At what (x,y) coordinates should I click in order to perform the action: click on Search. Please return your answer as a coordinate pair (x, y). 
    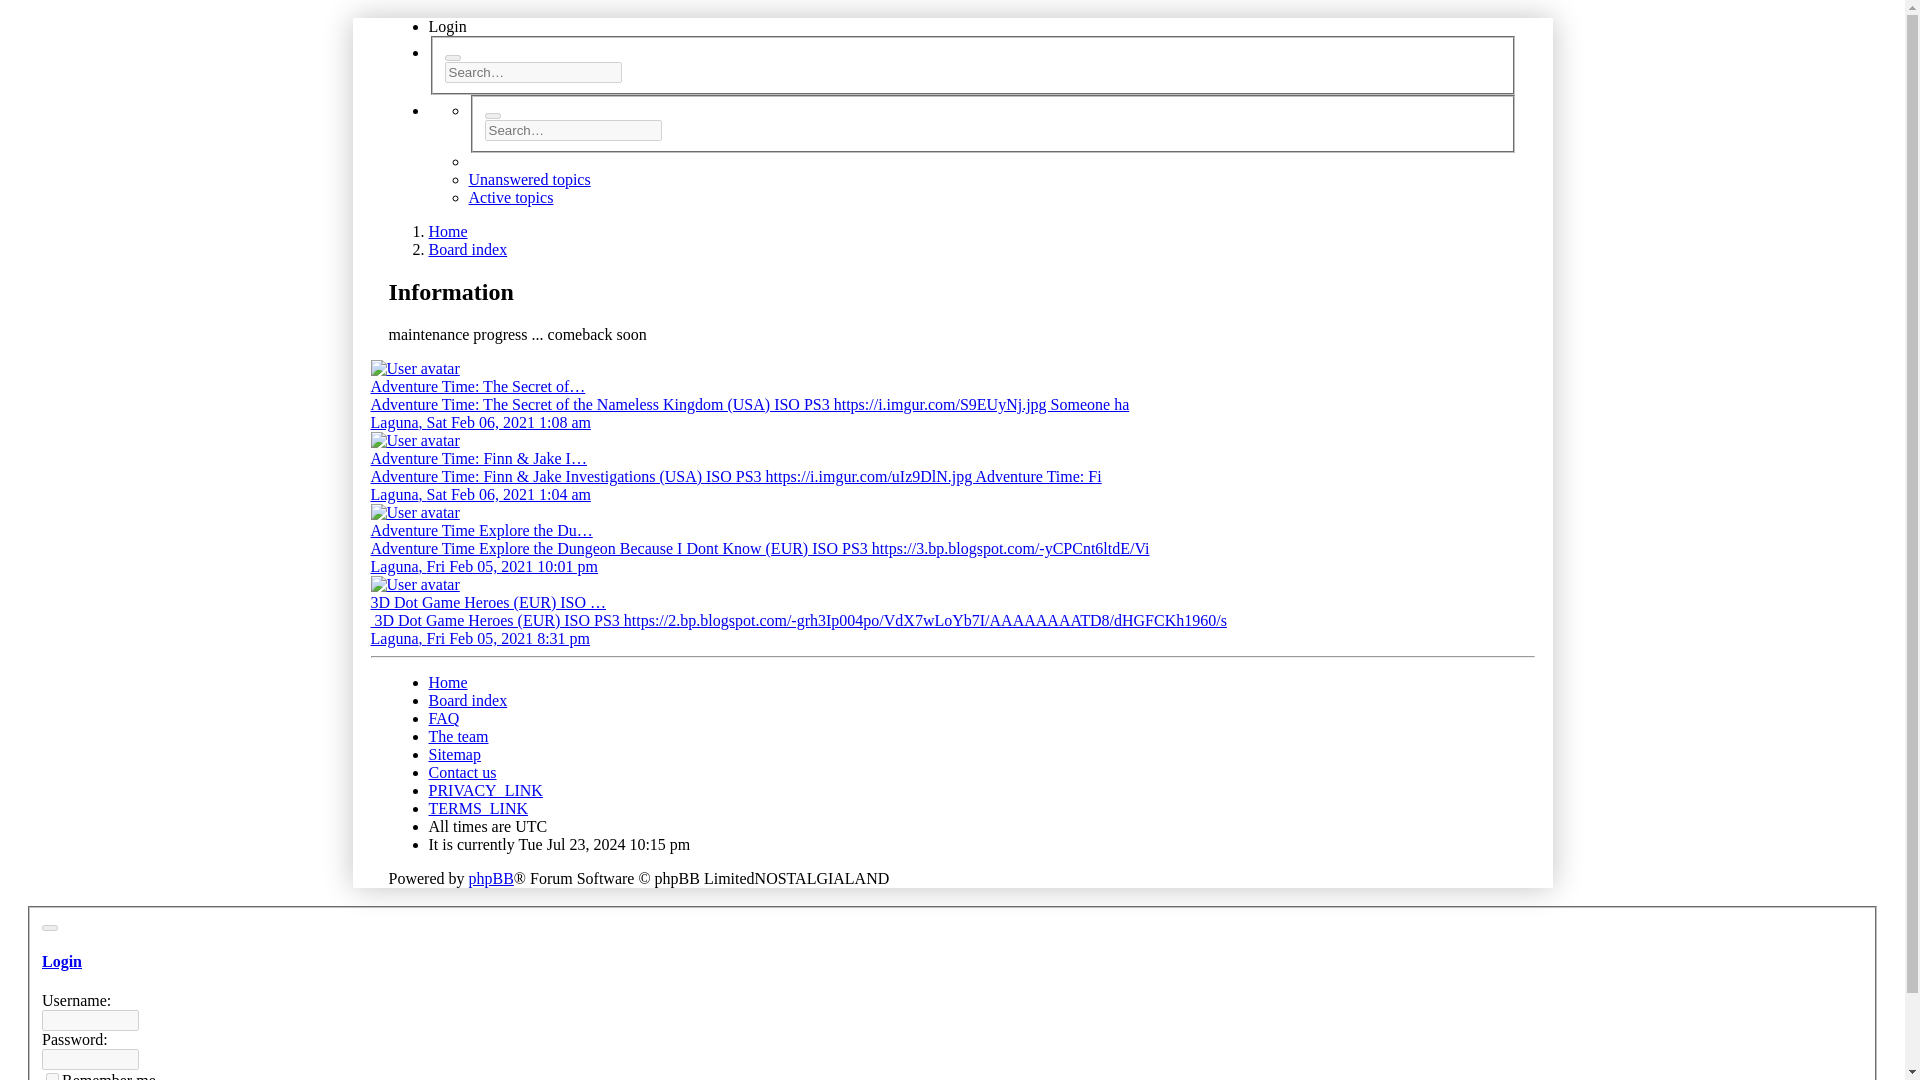
    Looking at the image, I should click on (491, 116).